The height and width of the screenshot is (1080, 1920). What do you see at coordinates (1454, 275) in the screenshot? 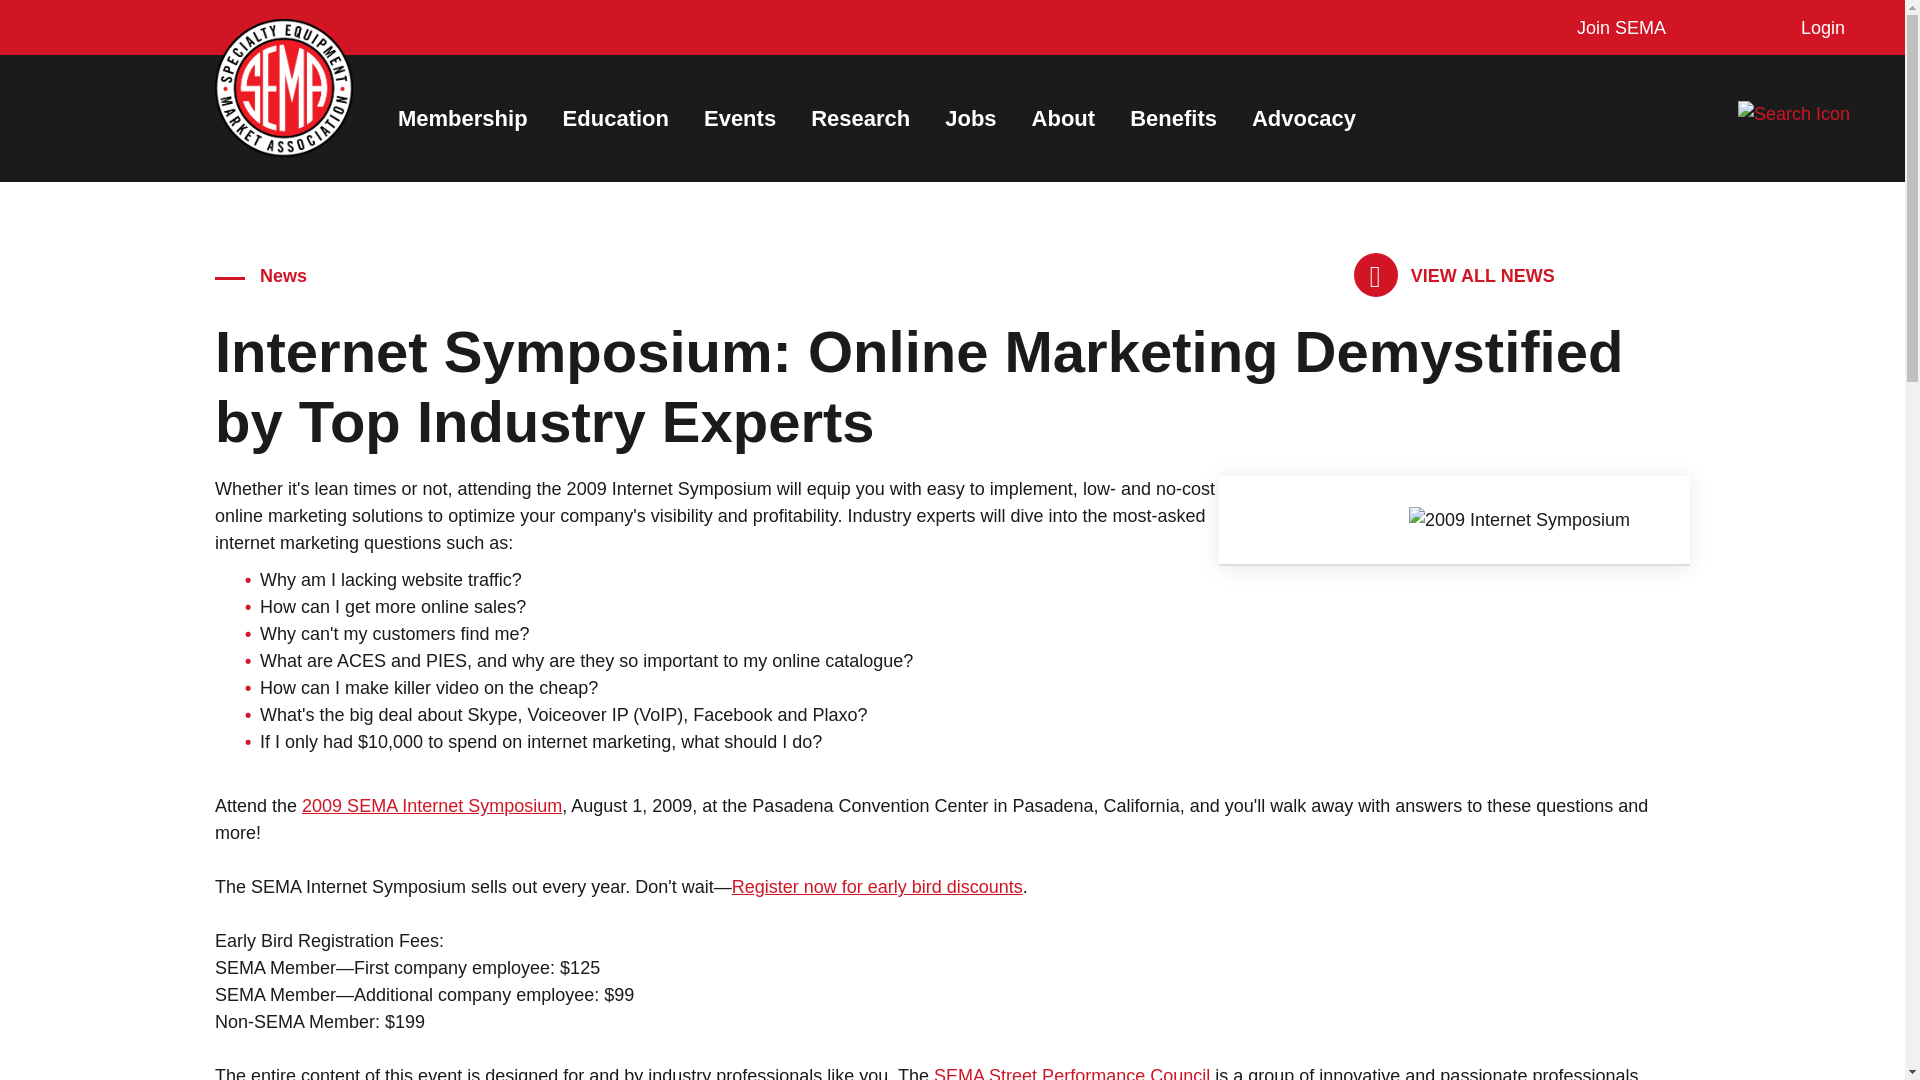
I see `eNews archive` at bounding box center [1454, 275].